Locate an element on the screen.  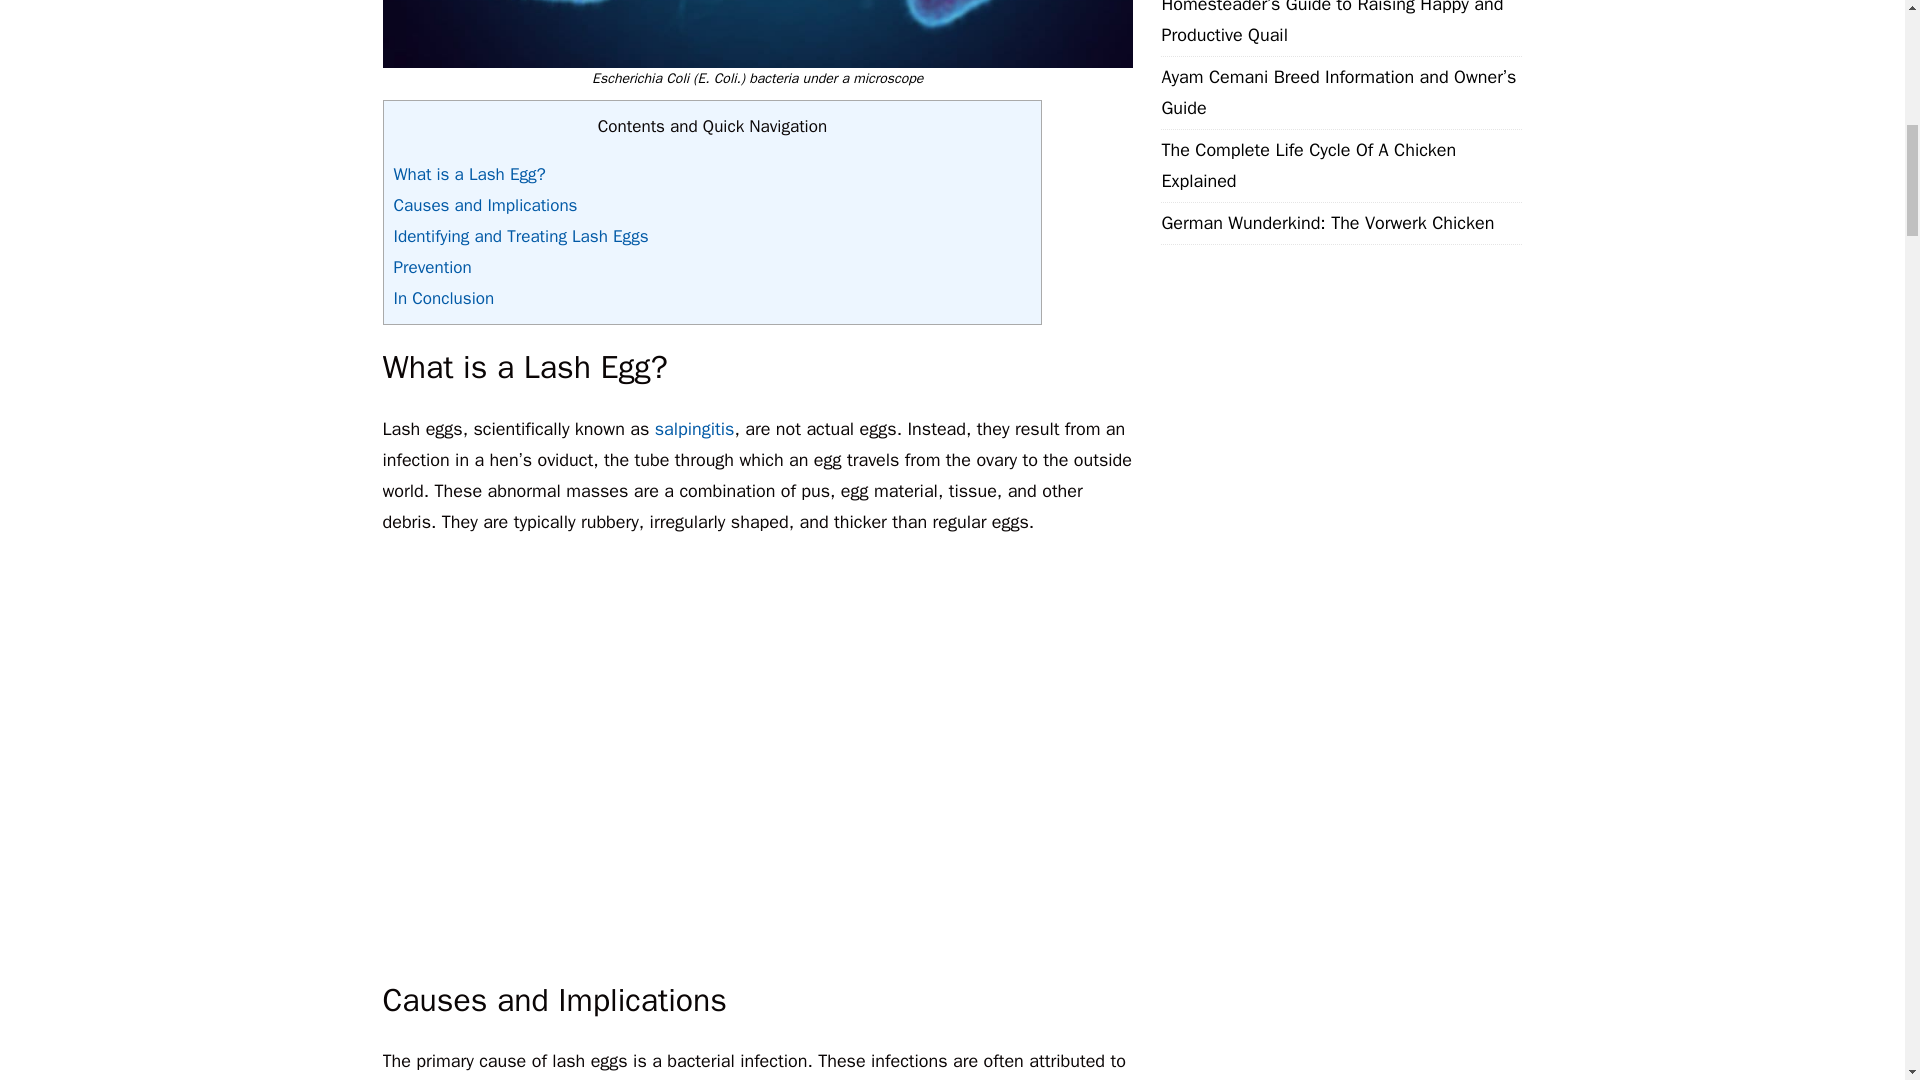
Prevention is located at coordinates (432, 267).